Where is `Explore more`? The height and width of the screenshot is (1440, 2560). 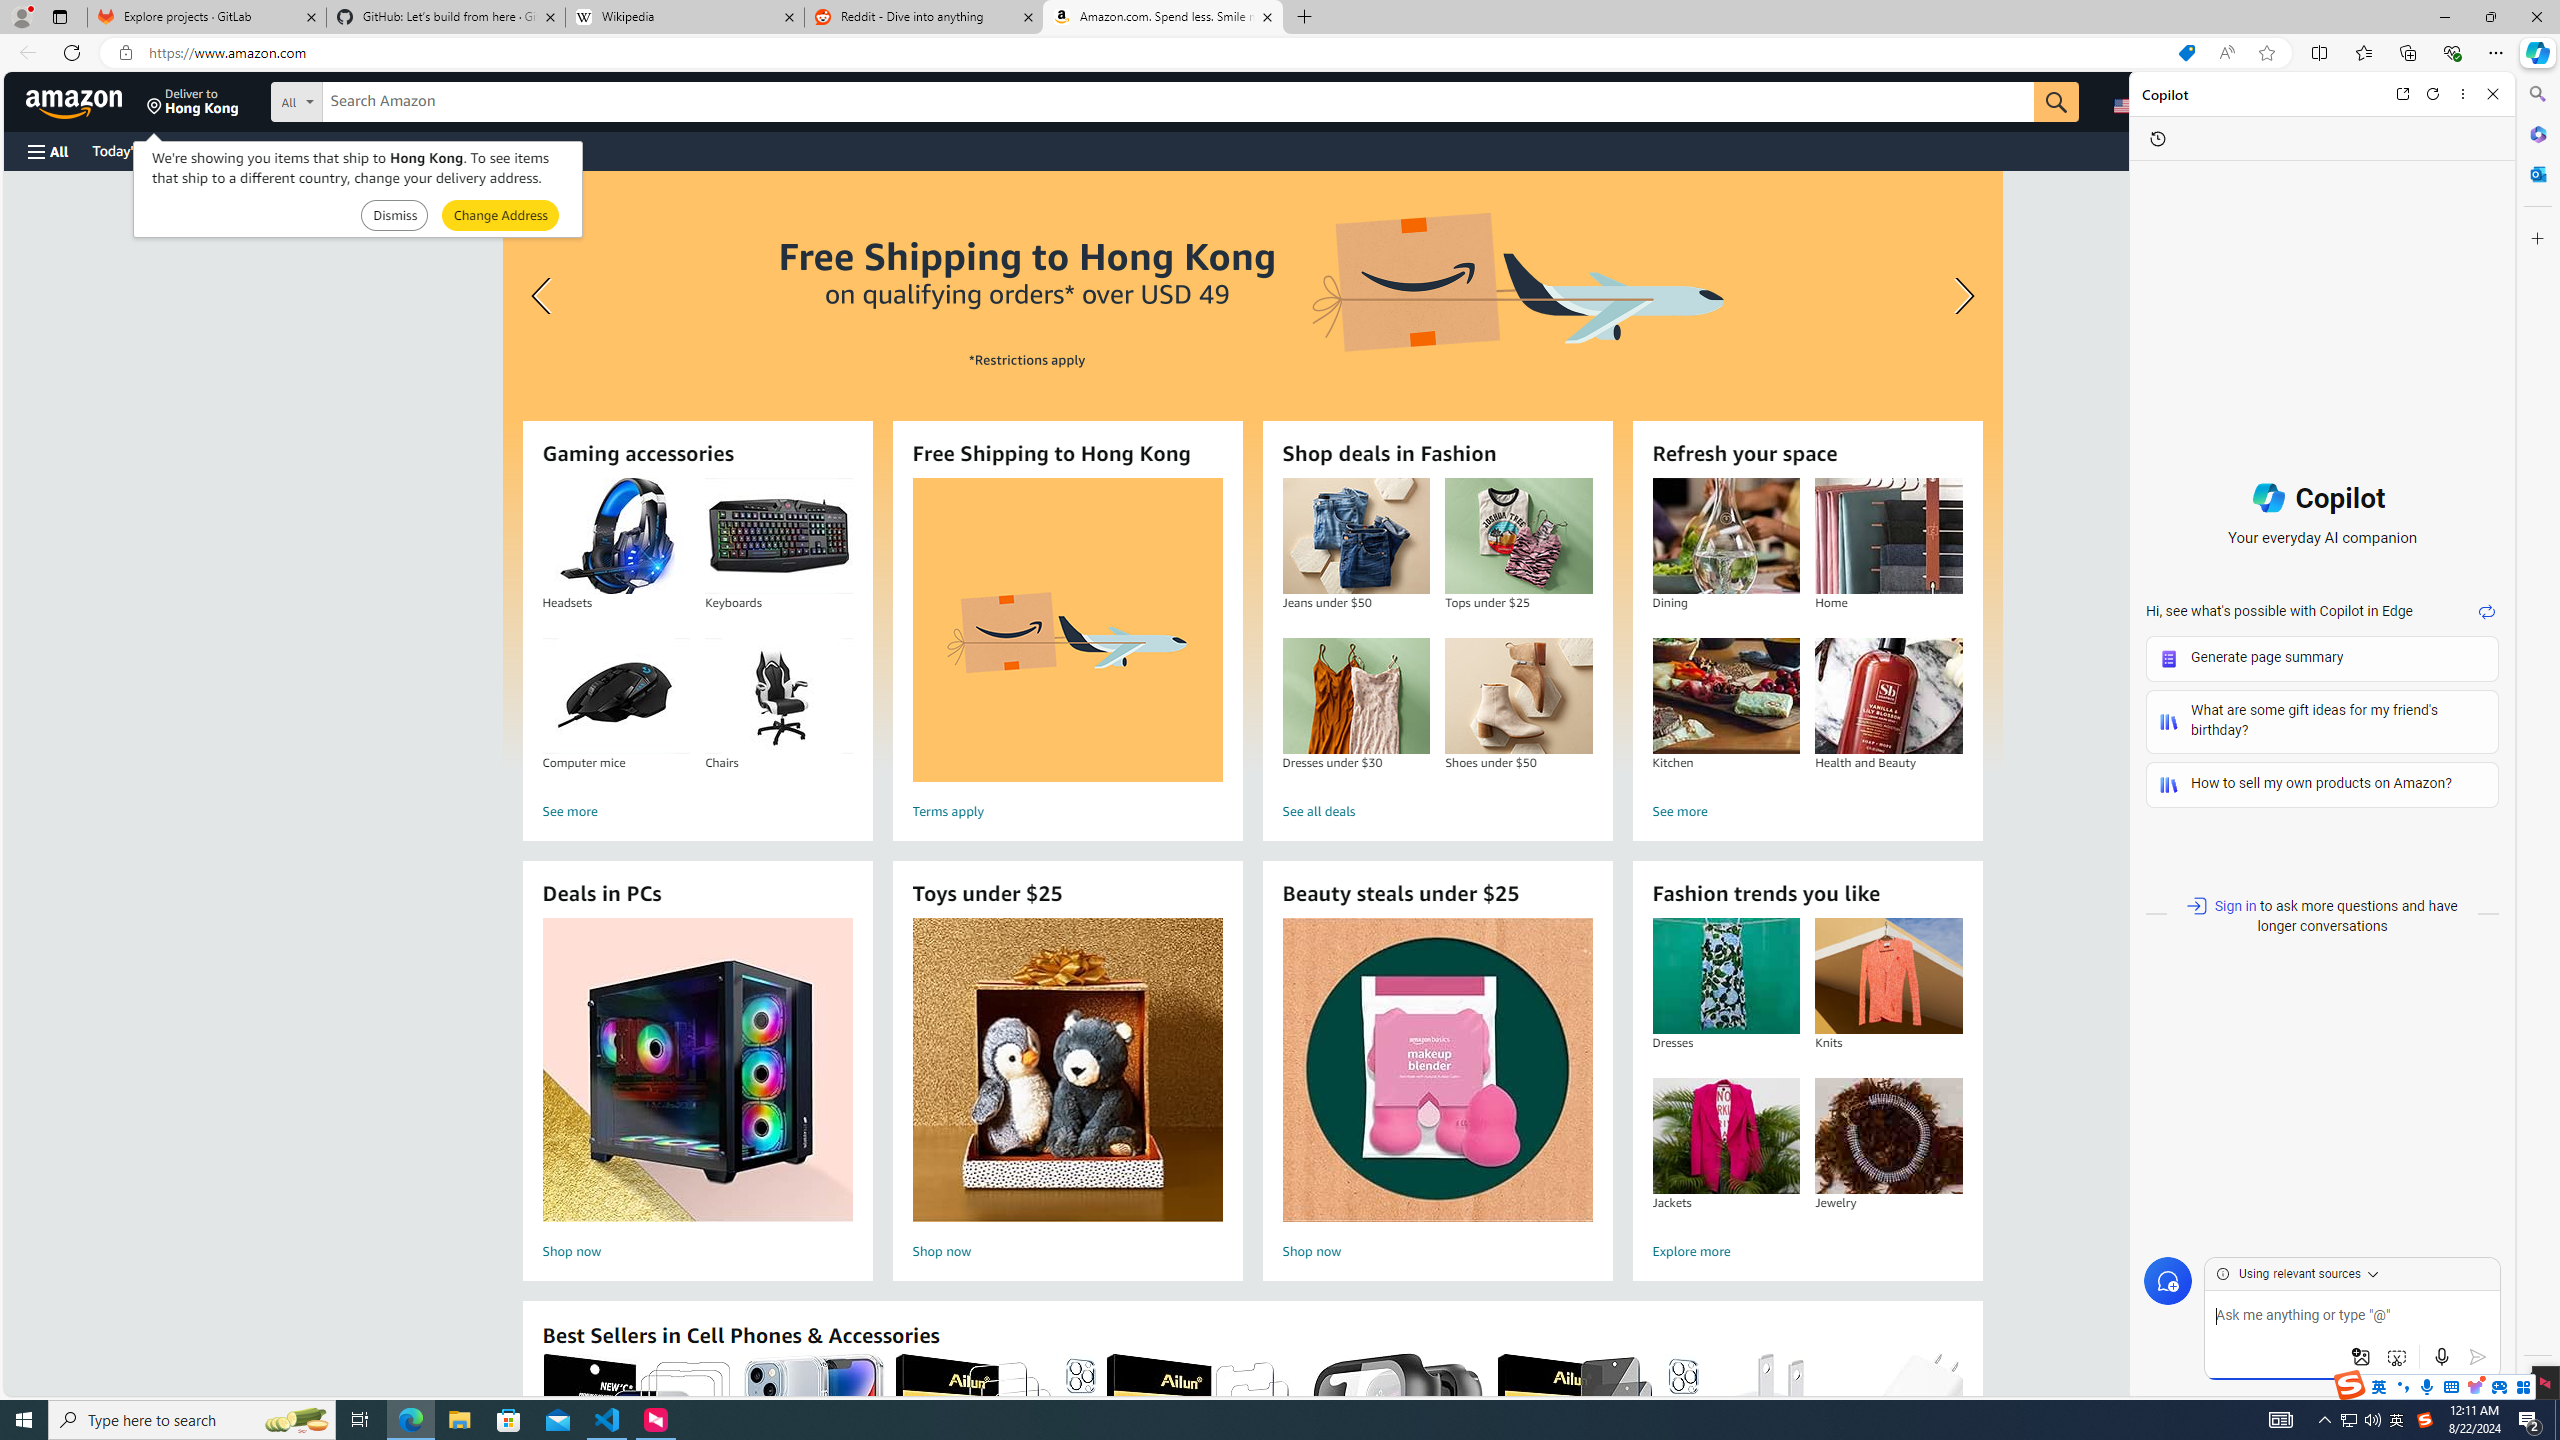 Explore more is located at coordinates (1807, 1252).